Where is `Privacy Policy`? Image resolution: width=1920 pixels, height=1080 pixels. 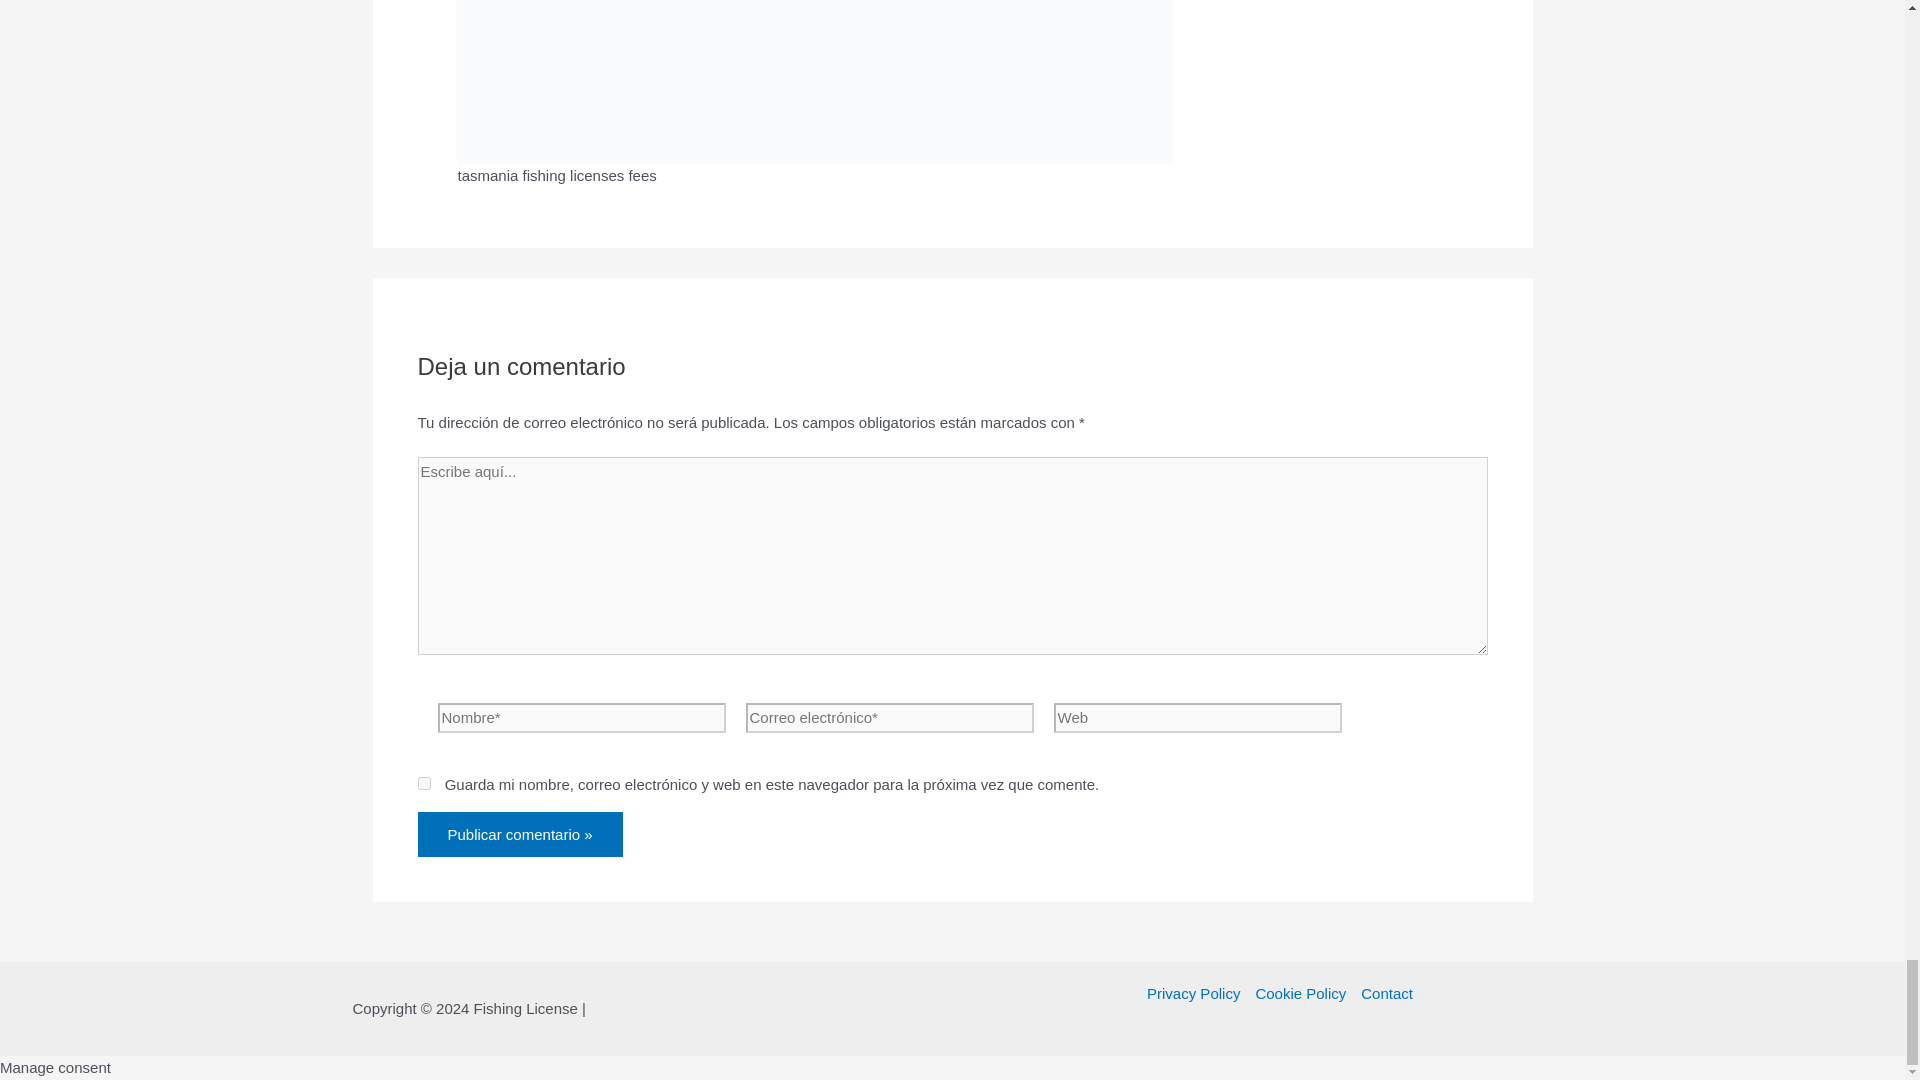
Privacy Policy is located at coordinates (1197, 993).